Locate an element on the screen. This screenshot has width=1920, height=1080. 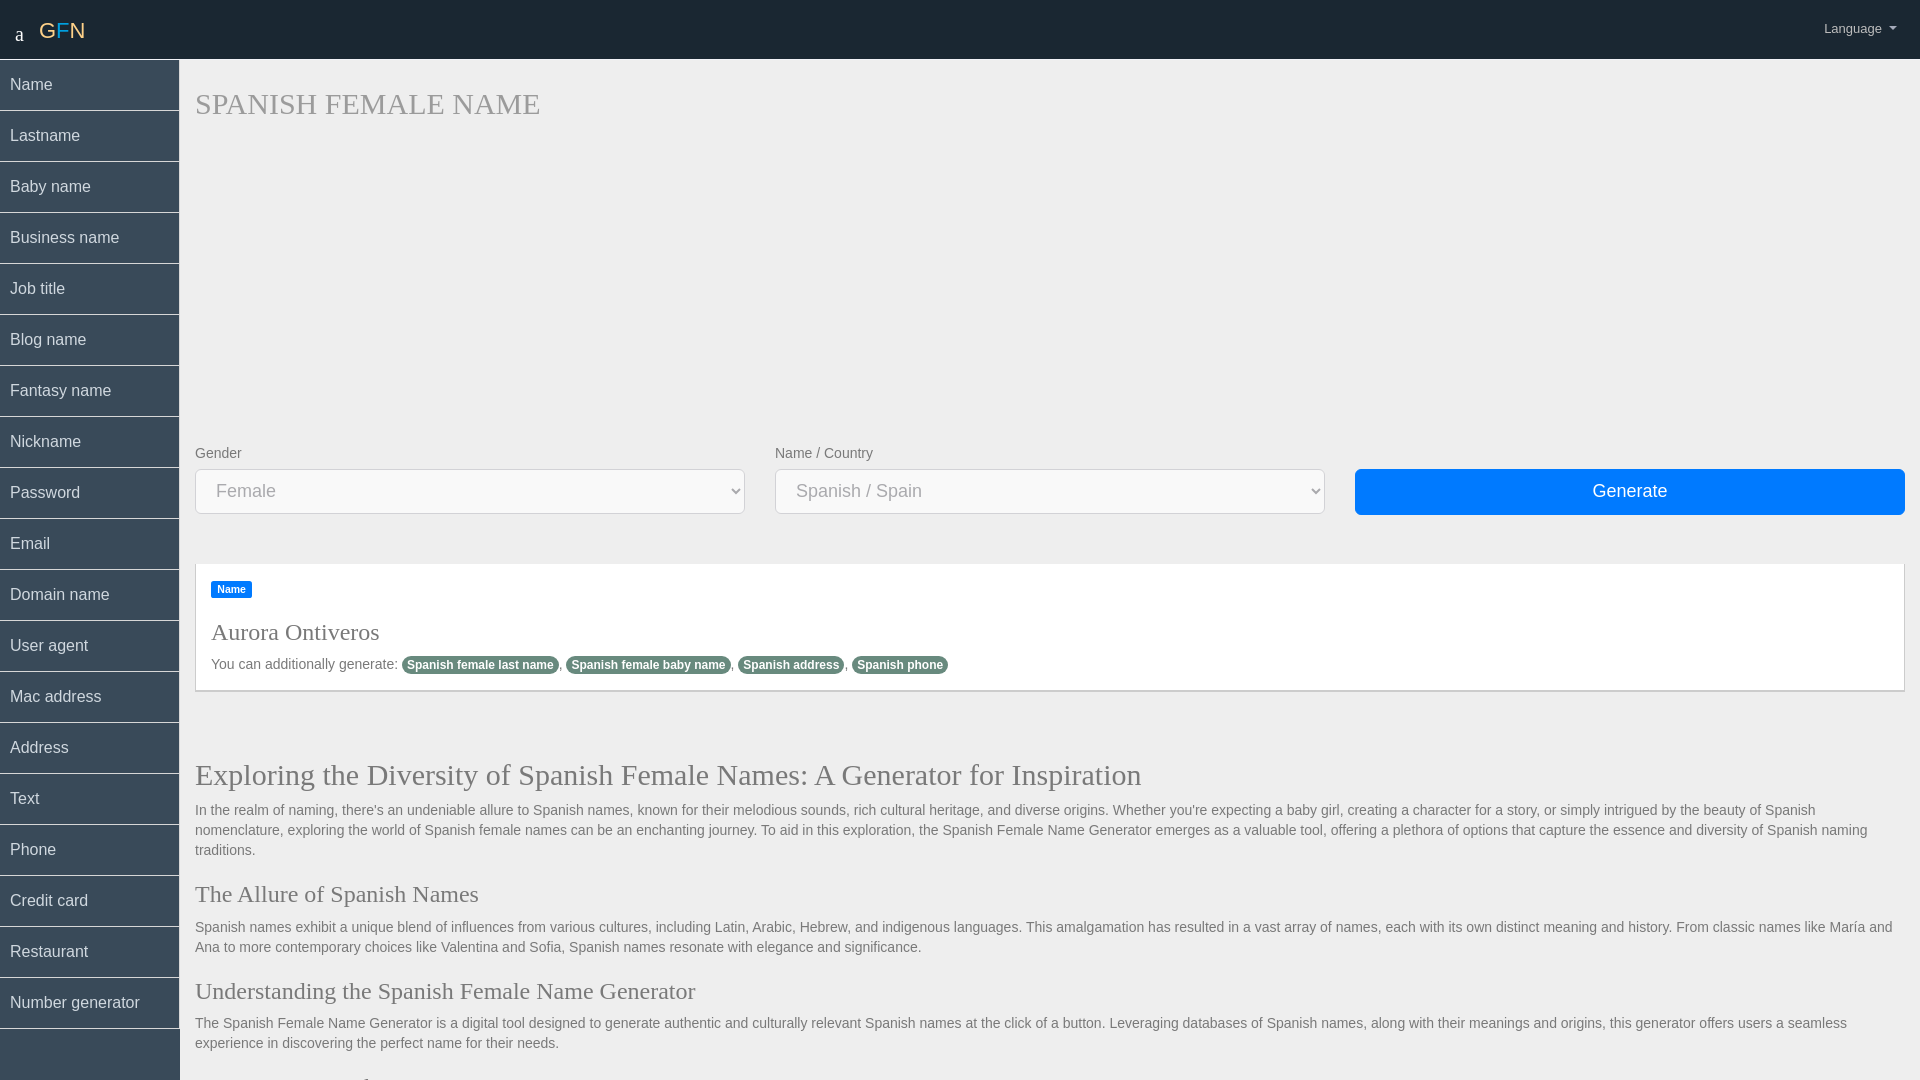
Restaurant is located at coordinates (90, 952).